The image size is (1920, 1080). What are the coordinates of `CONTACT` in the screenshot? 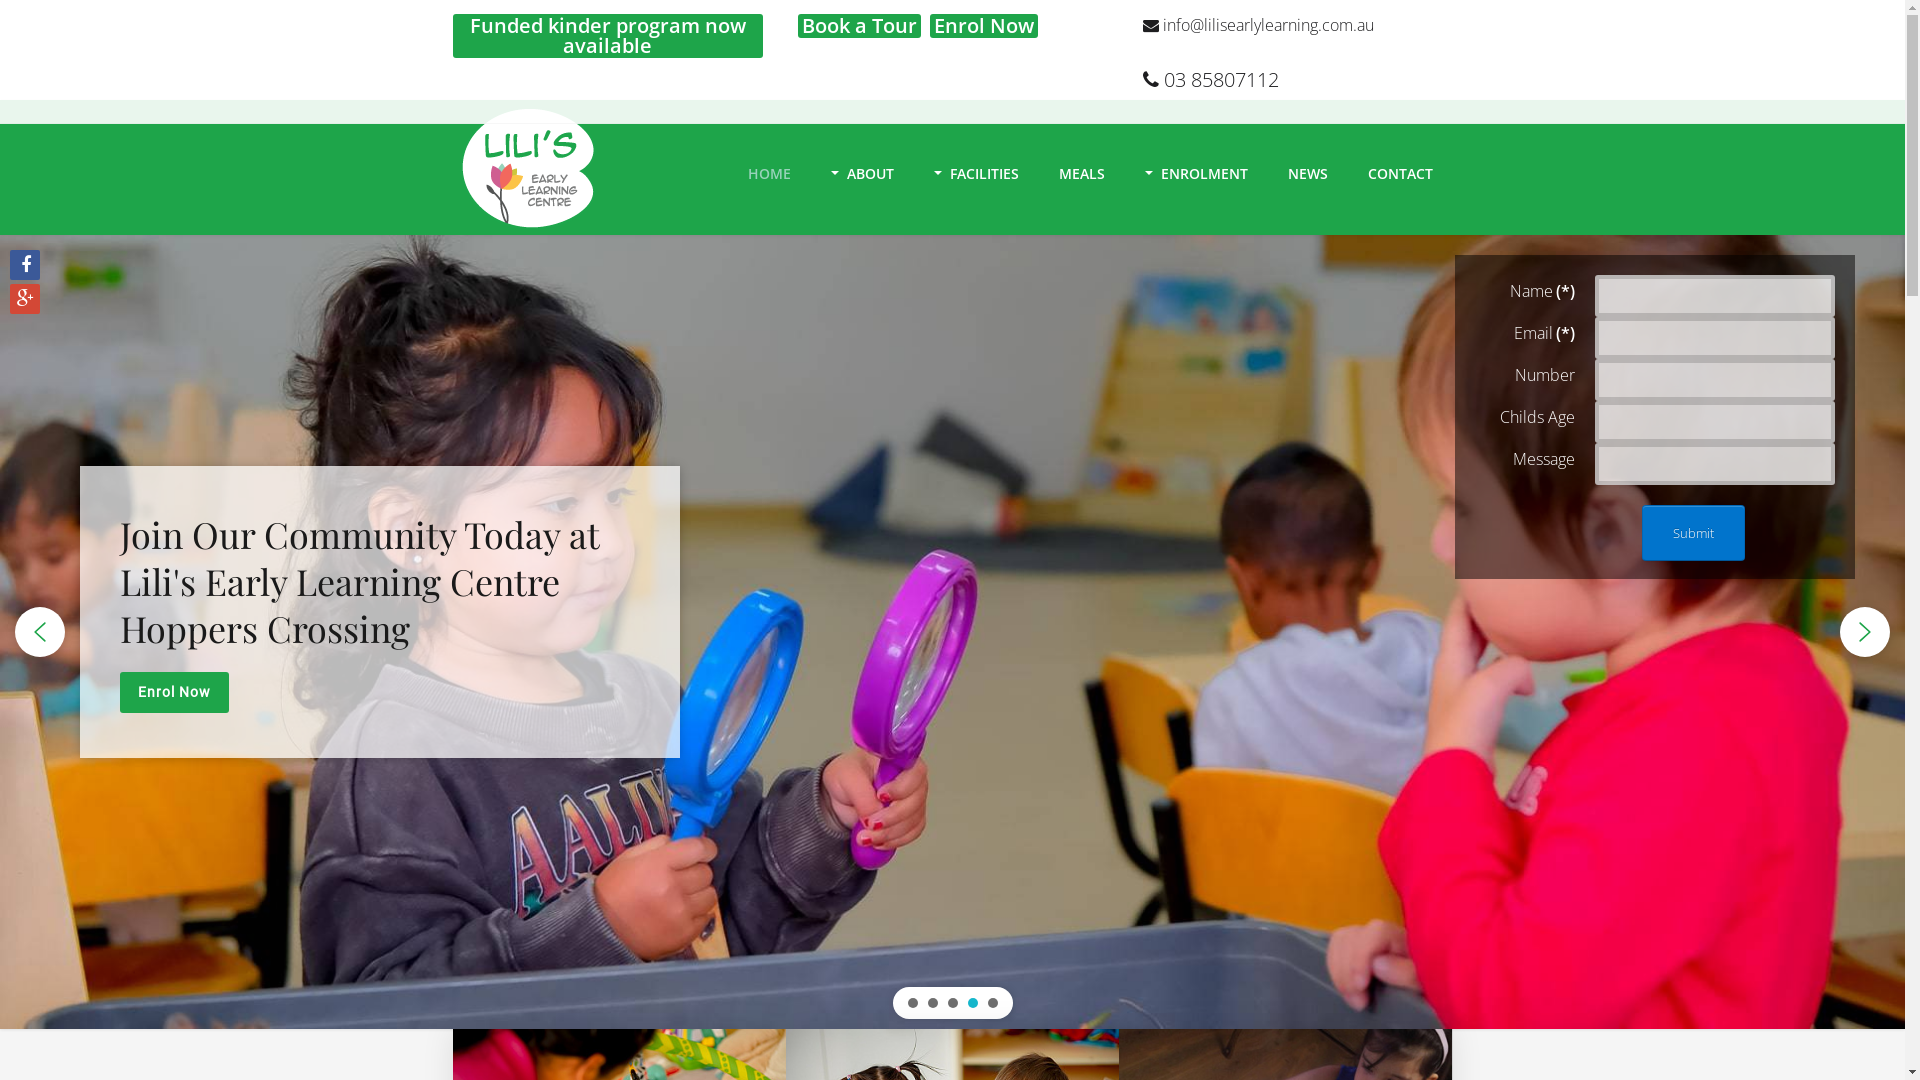 It's located at (1400, 169).